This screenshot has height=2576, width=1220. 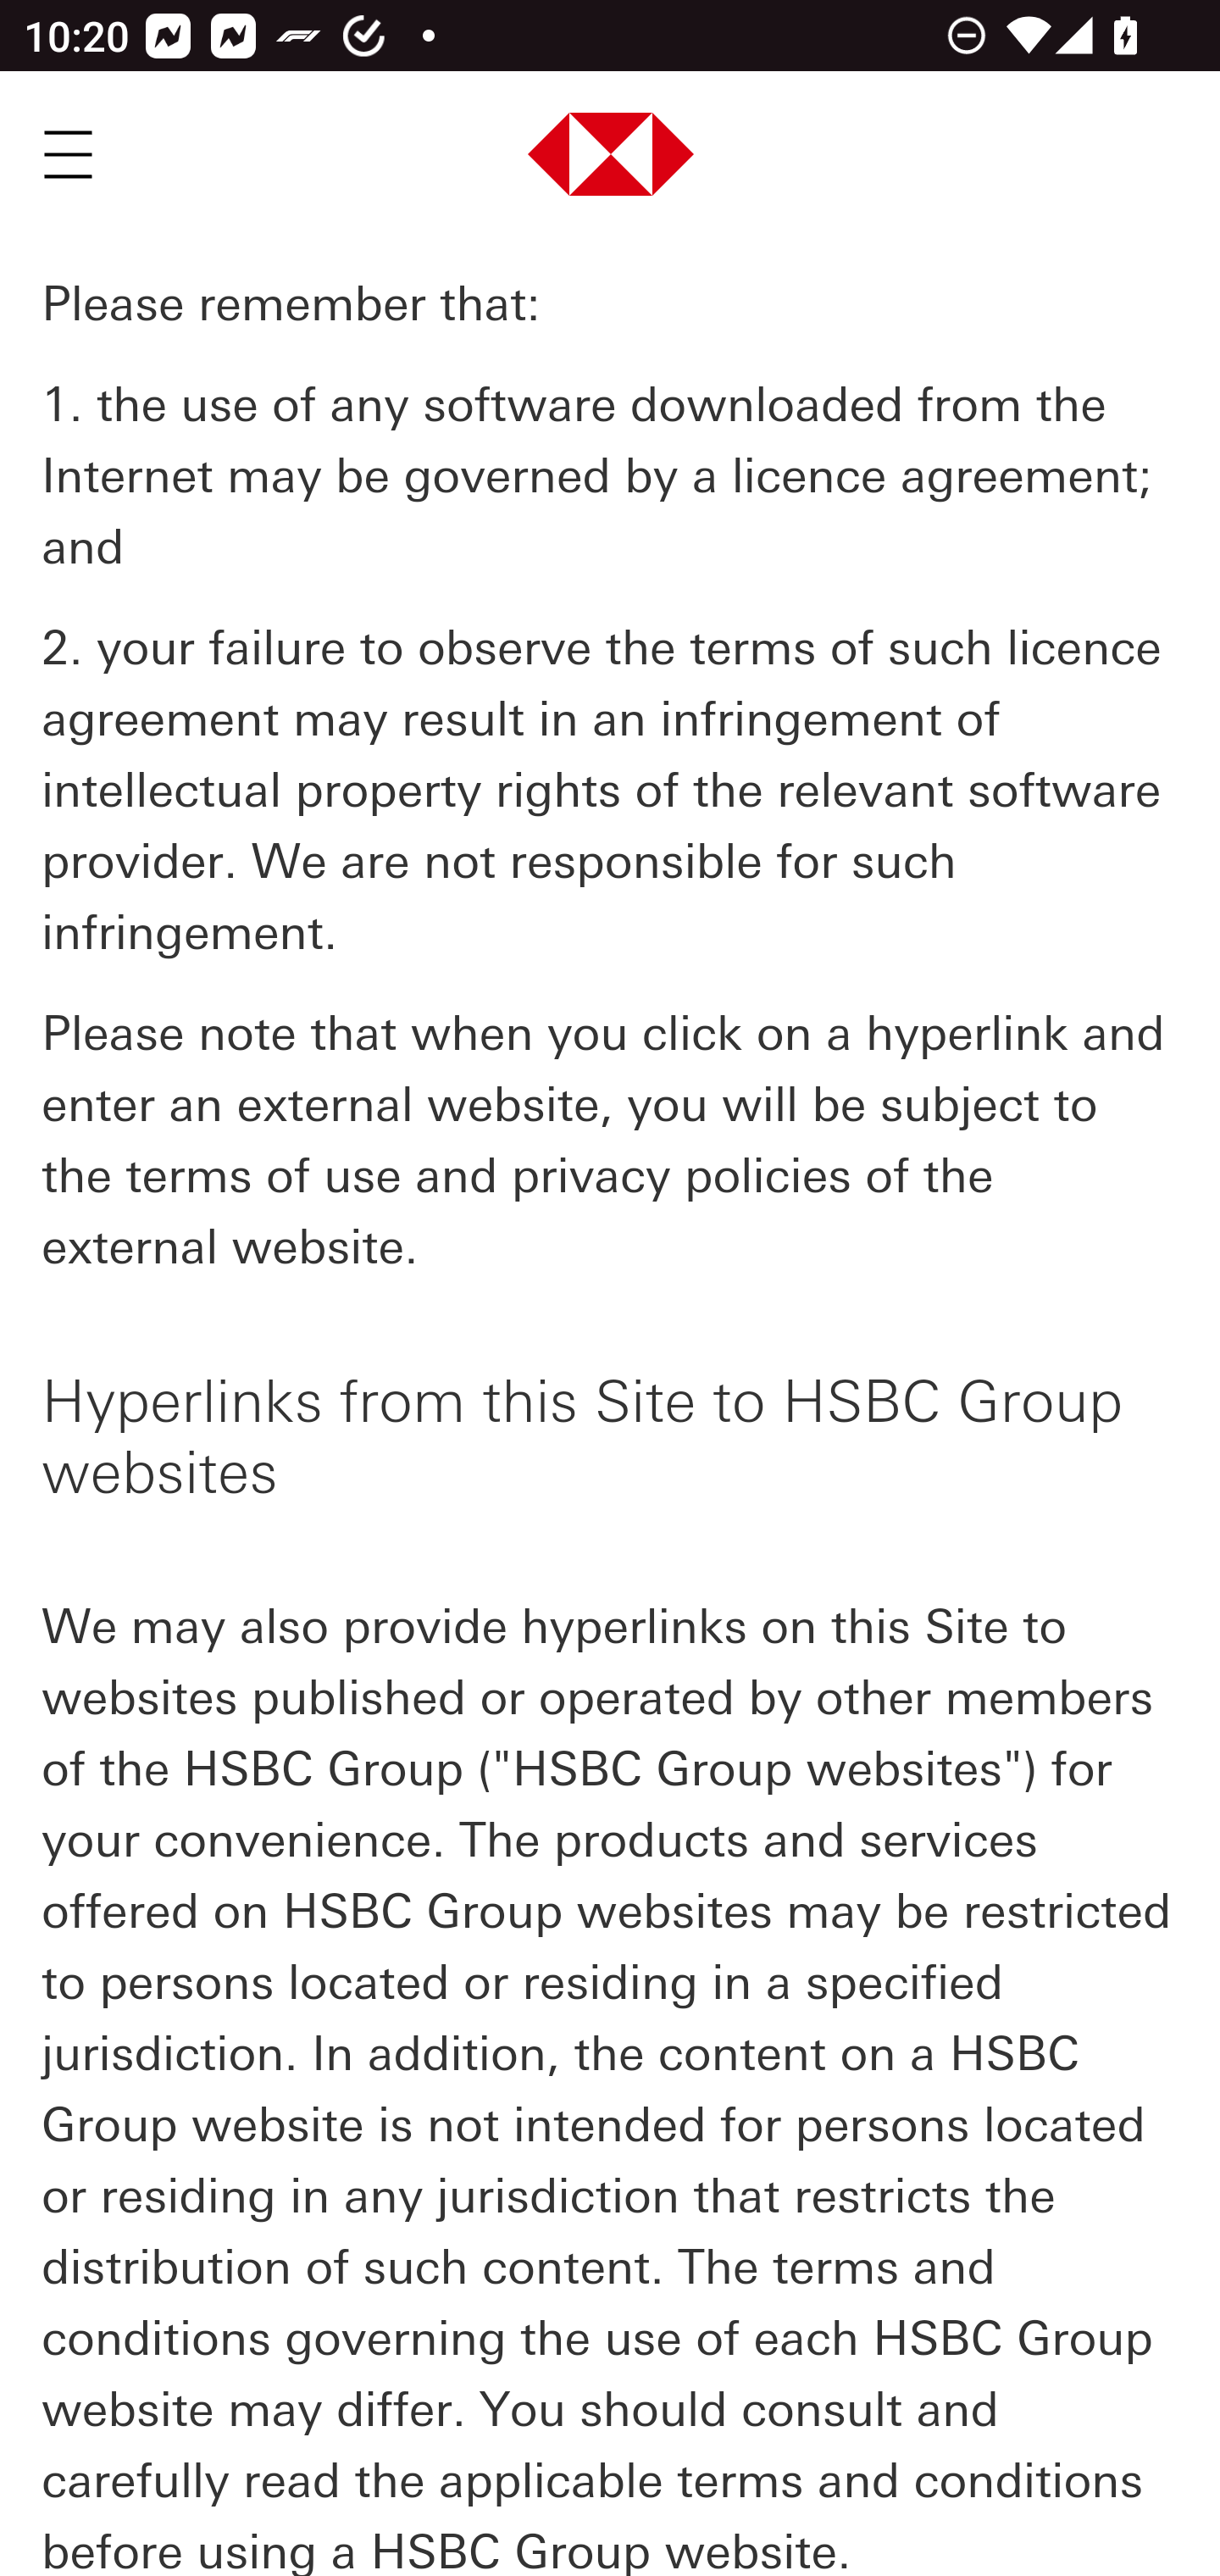 I want to click on Mobile Menu Trigger, so click(x=68, y=155).